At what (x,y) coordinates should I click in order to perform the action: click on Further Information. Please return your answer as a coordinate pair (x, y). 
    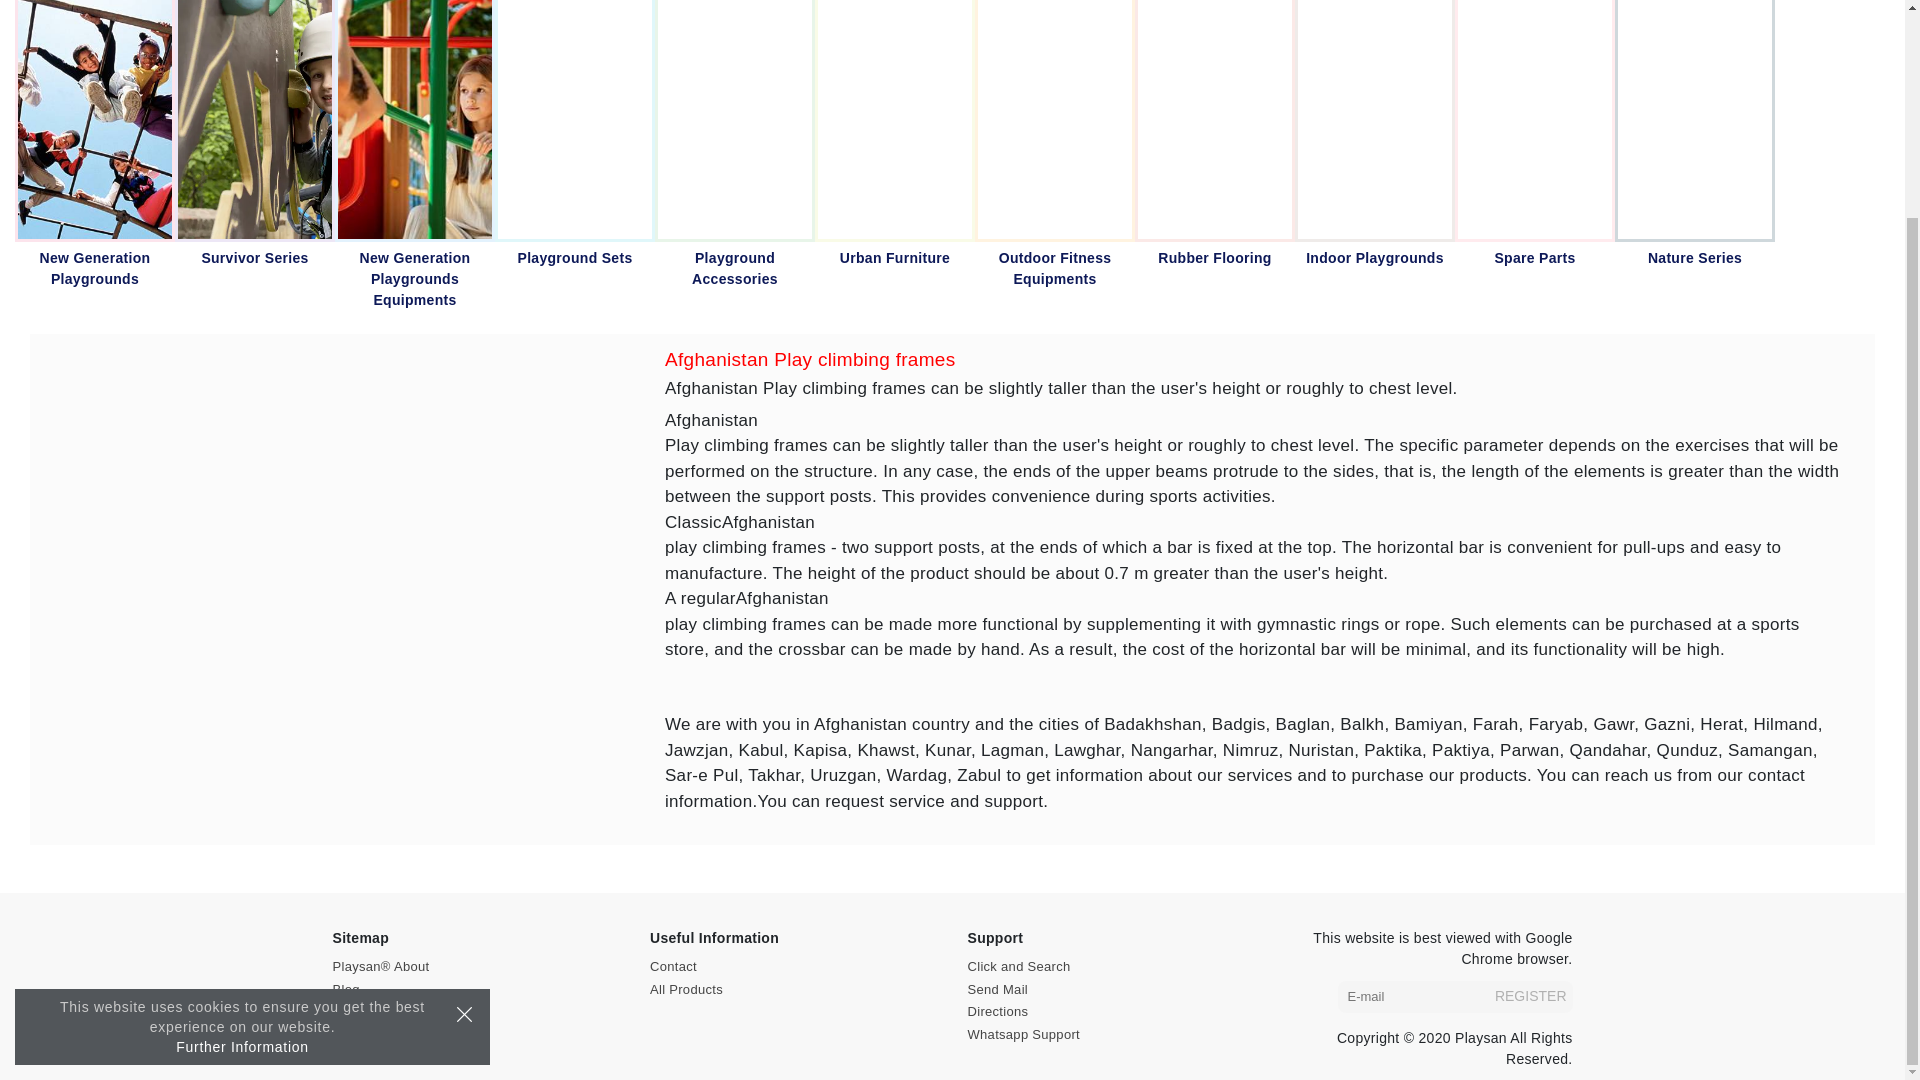
    Looking at the image, I should click on (242, 787).